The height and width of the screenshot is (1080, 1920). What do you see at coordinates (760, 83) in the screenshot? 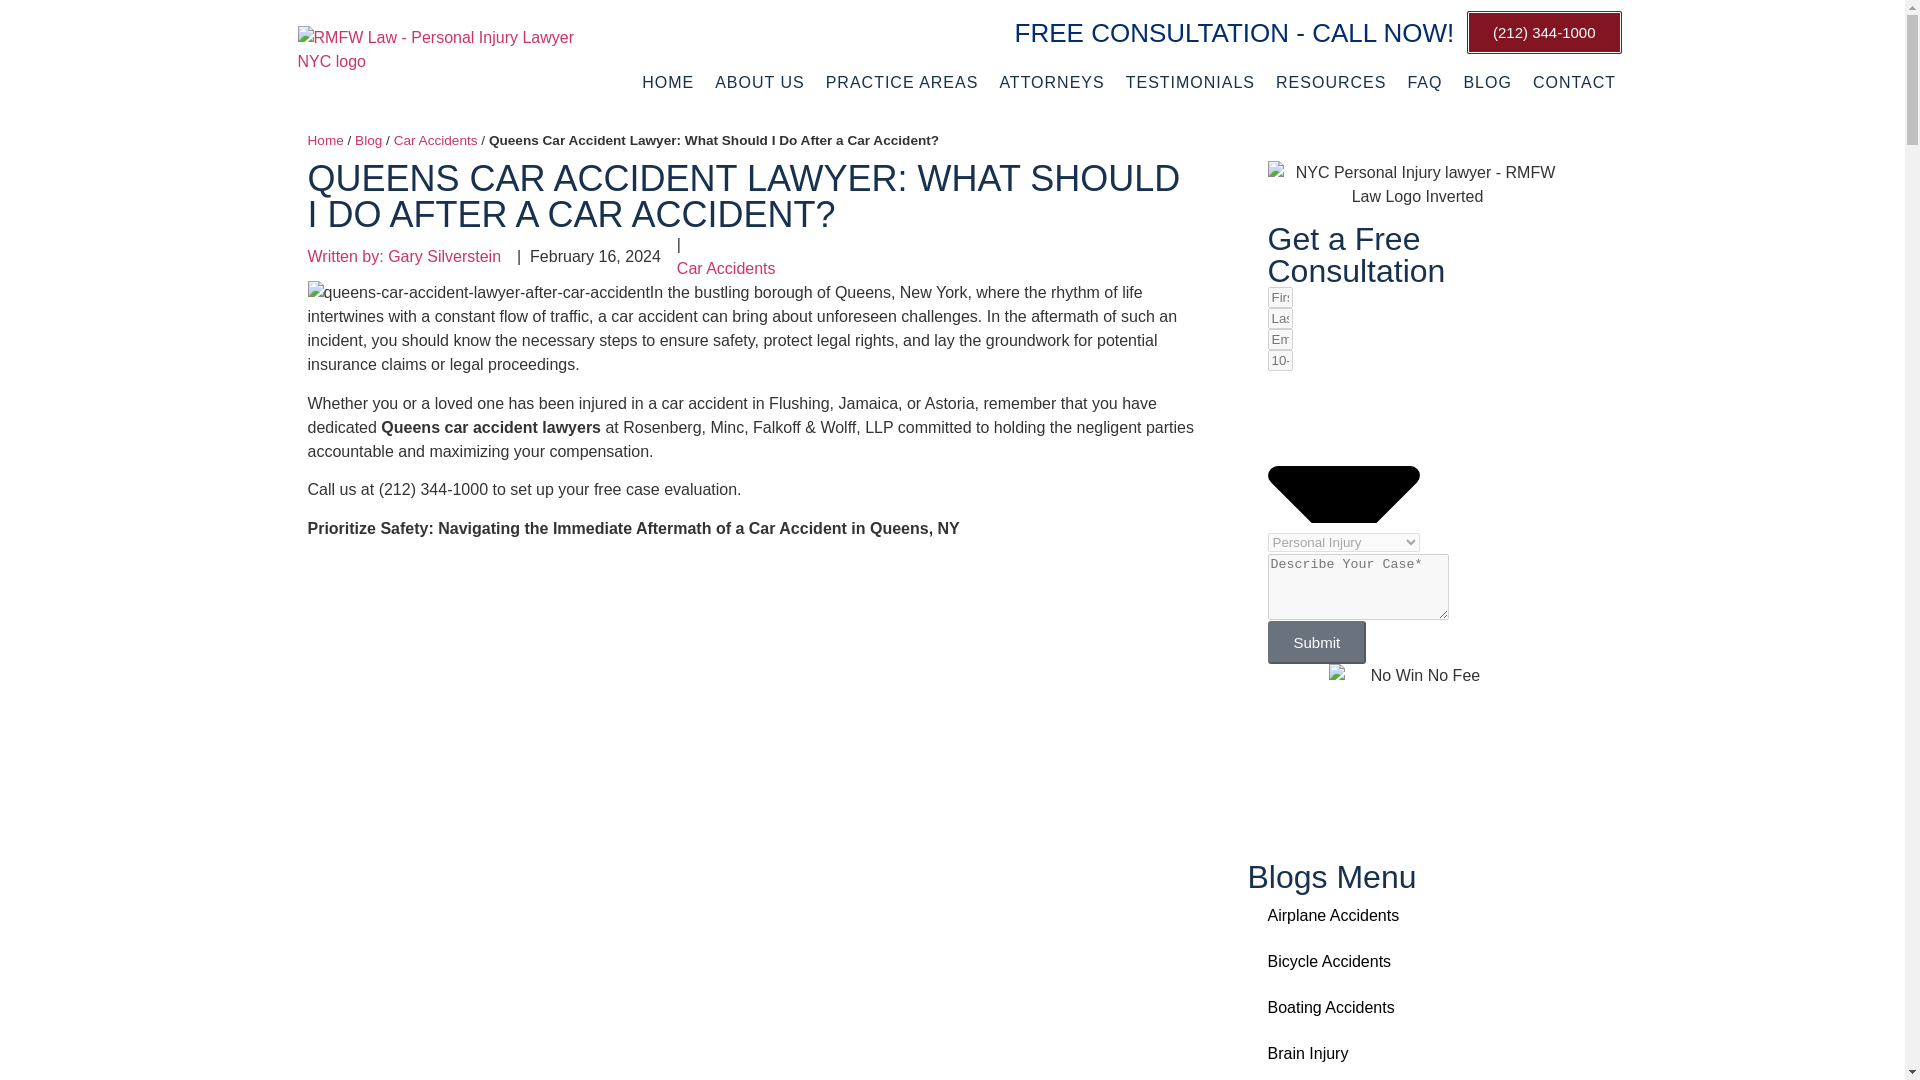
I see `ABOUT US` at bounding box center [760, 83].